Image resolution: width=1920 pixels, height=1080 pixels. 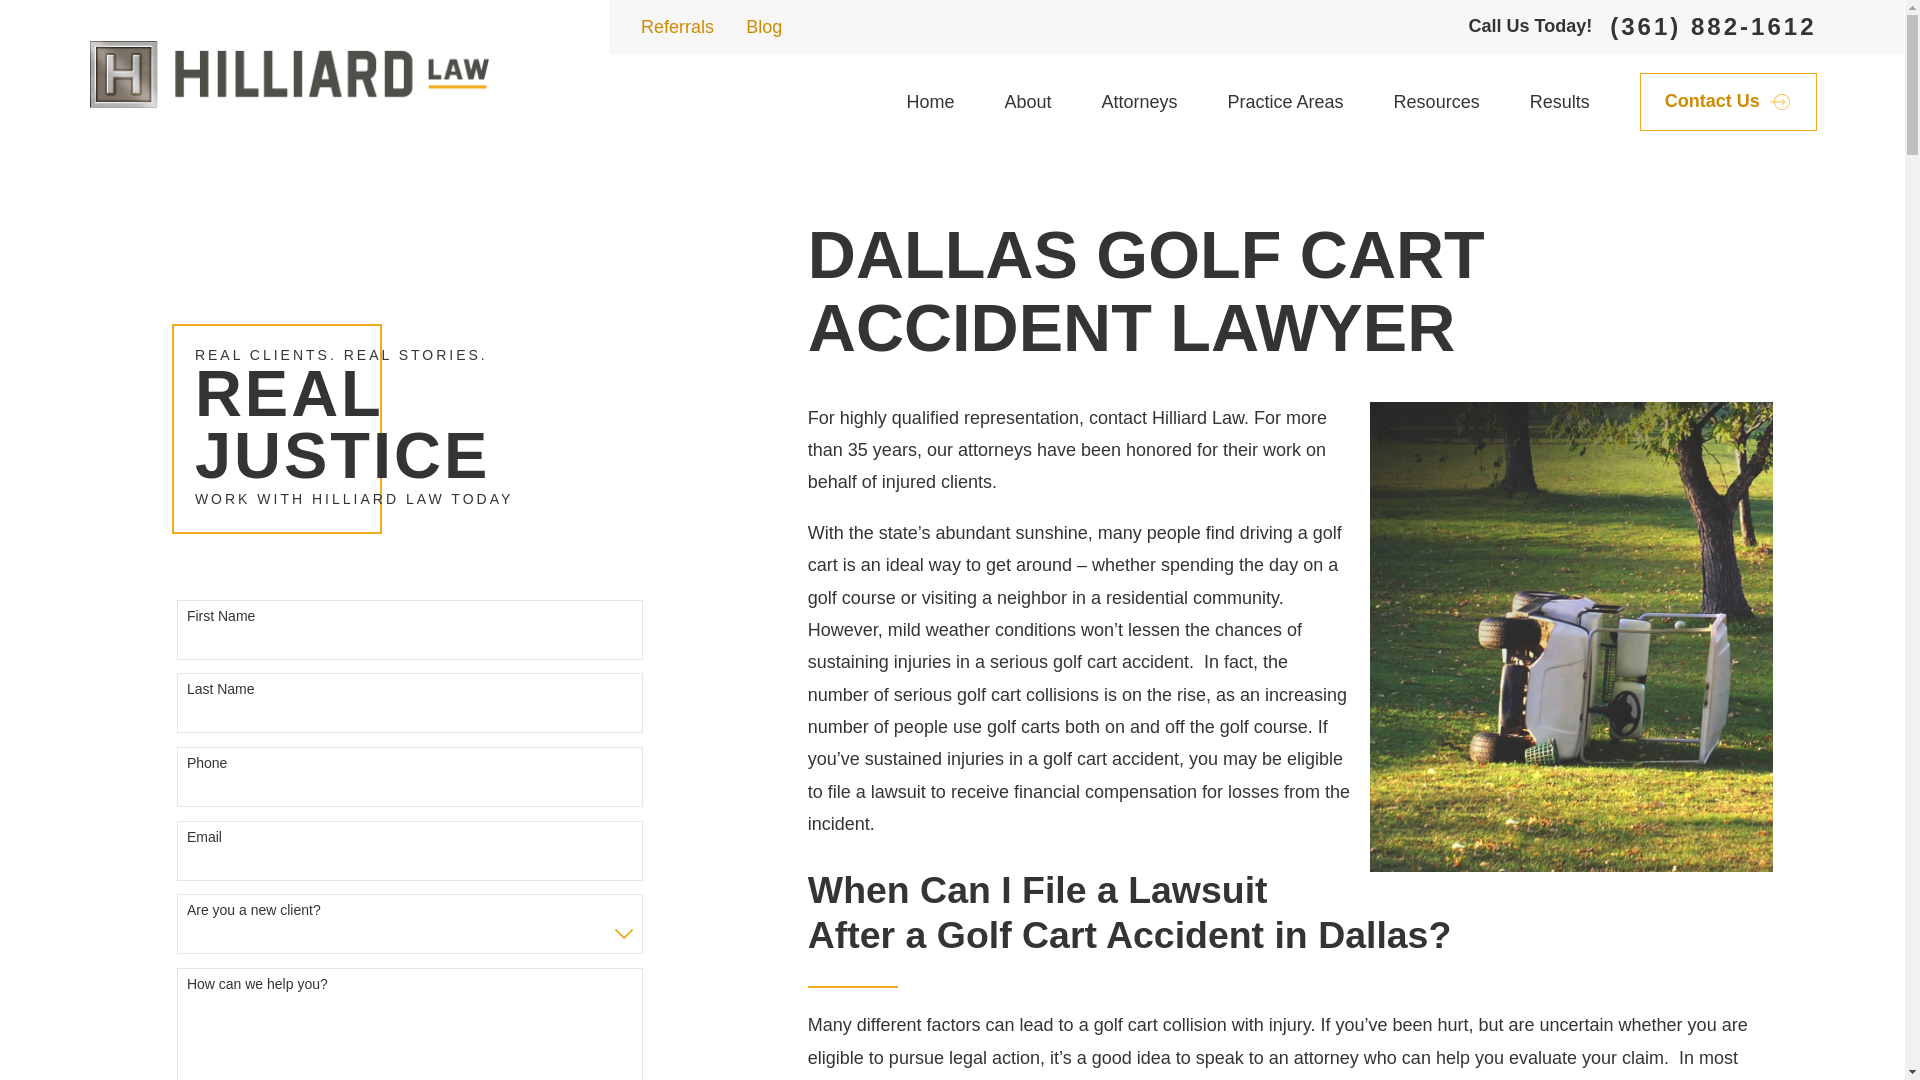 I want to click on Blog, so click(x=764, y=26).